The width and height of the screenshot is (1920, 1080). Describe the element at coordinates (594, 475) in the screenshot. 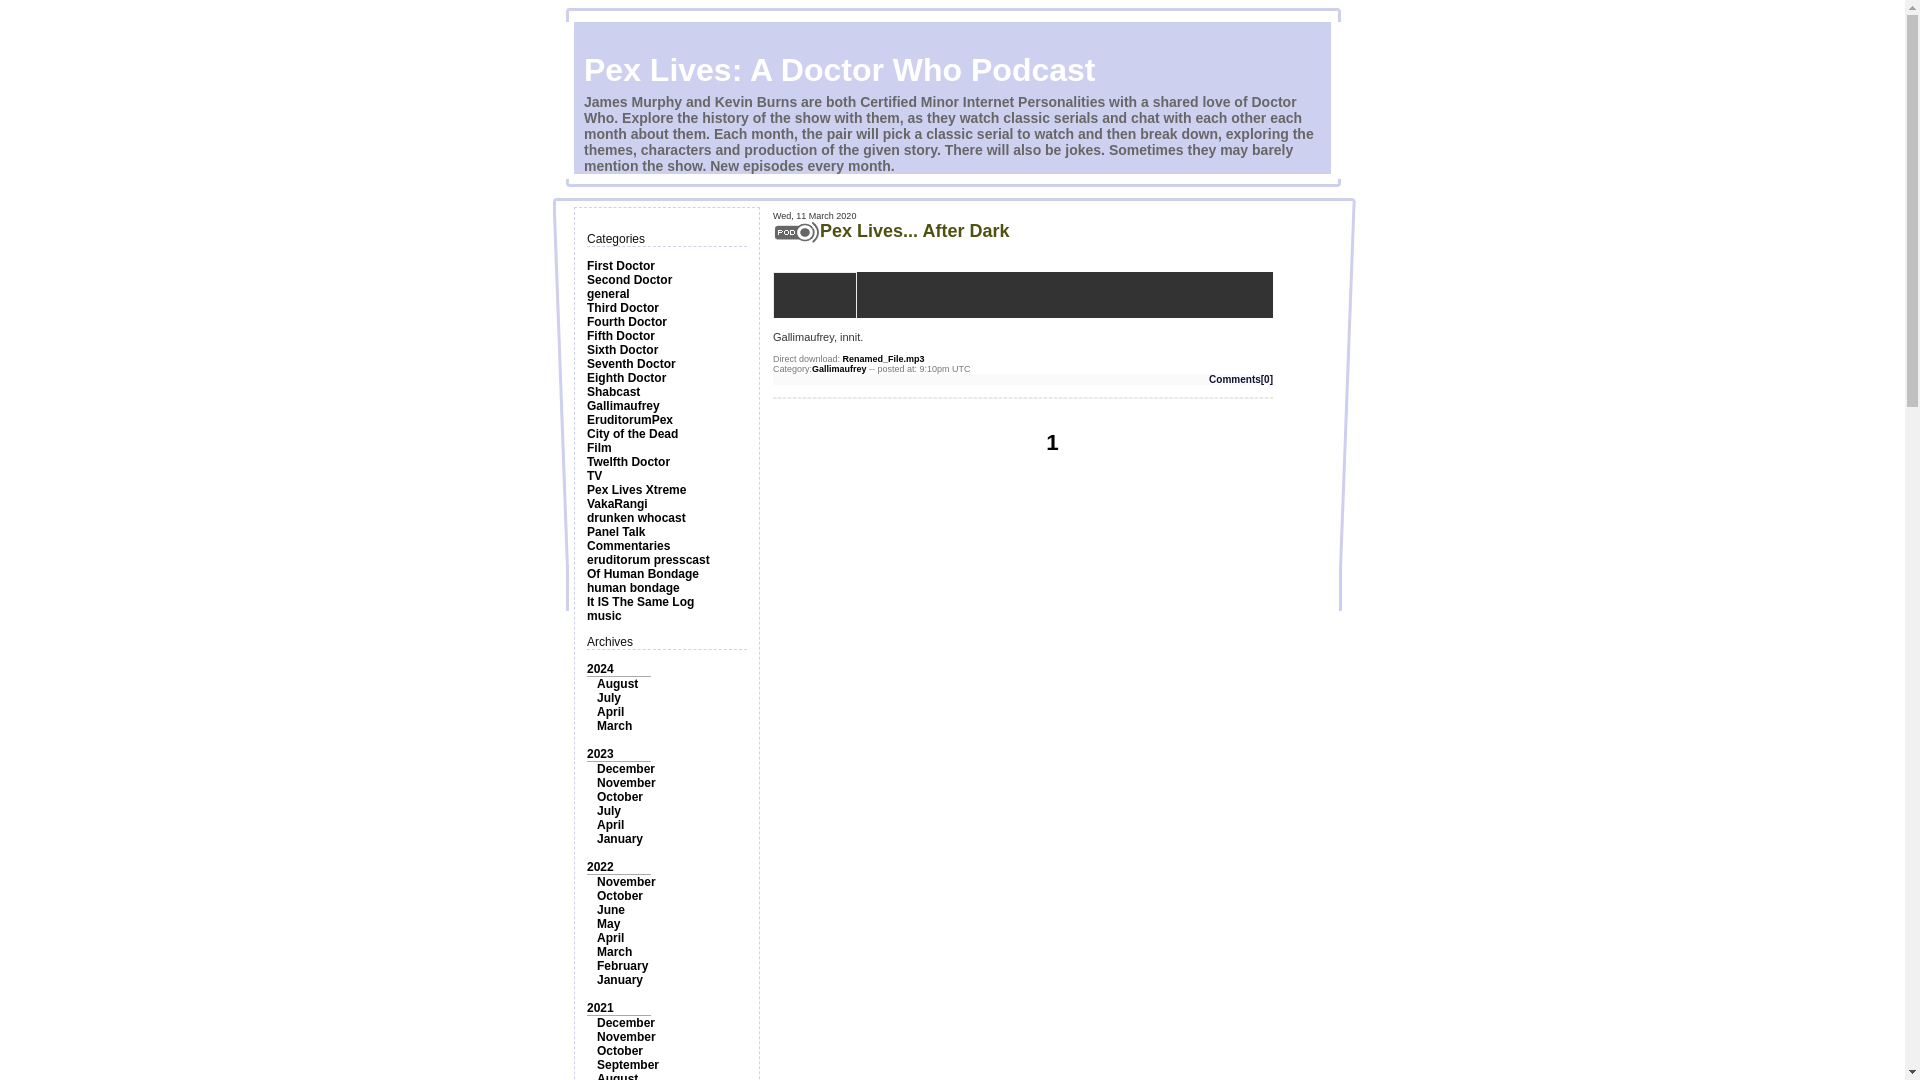

I see `TV` at that location.